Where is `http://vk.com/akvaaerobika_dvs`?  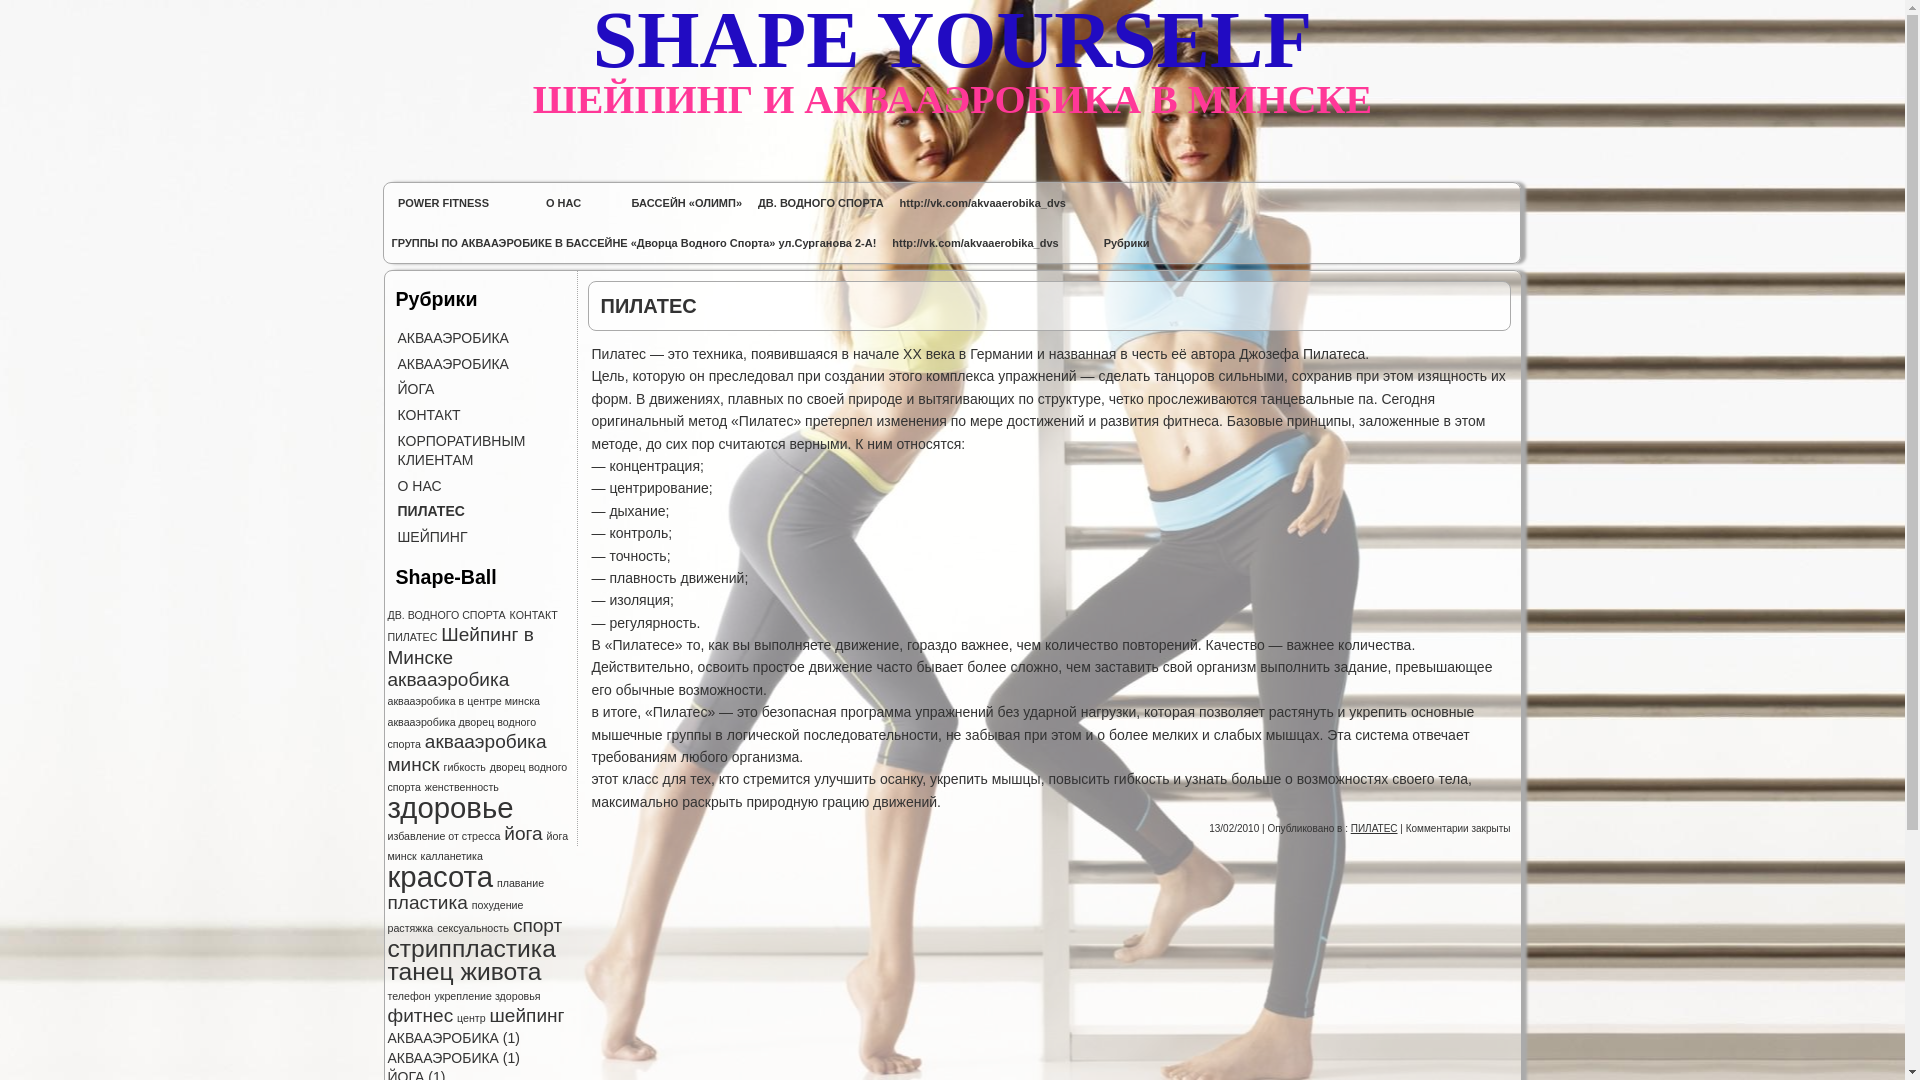
http://vk.com/akvaaerobika_dvs is located at coordinates (983, 203).